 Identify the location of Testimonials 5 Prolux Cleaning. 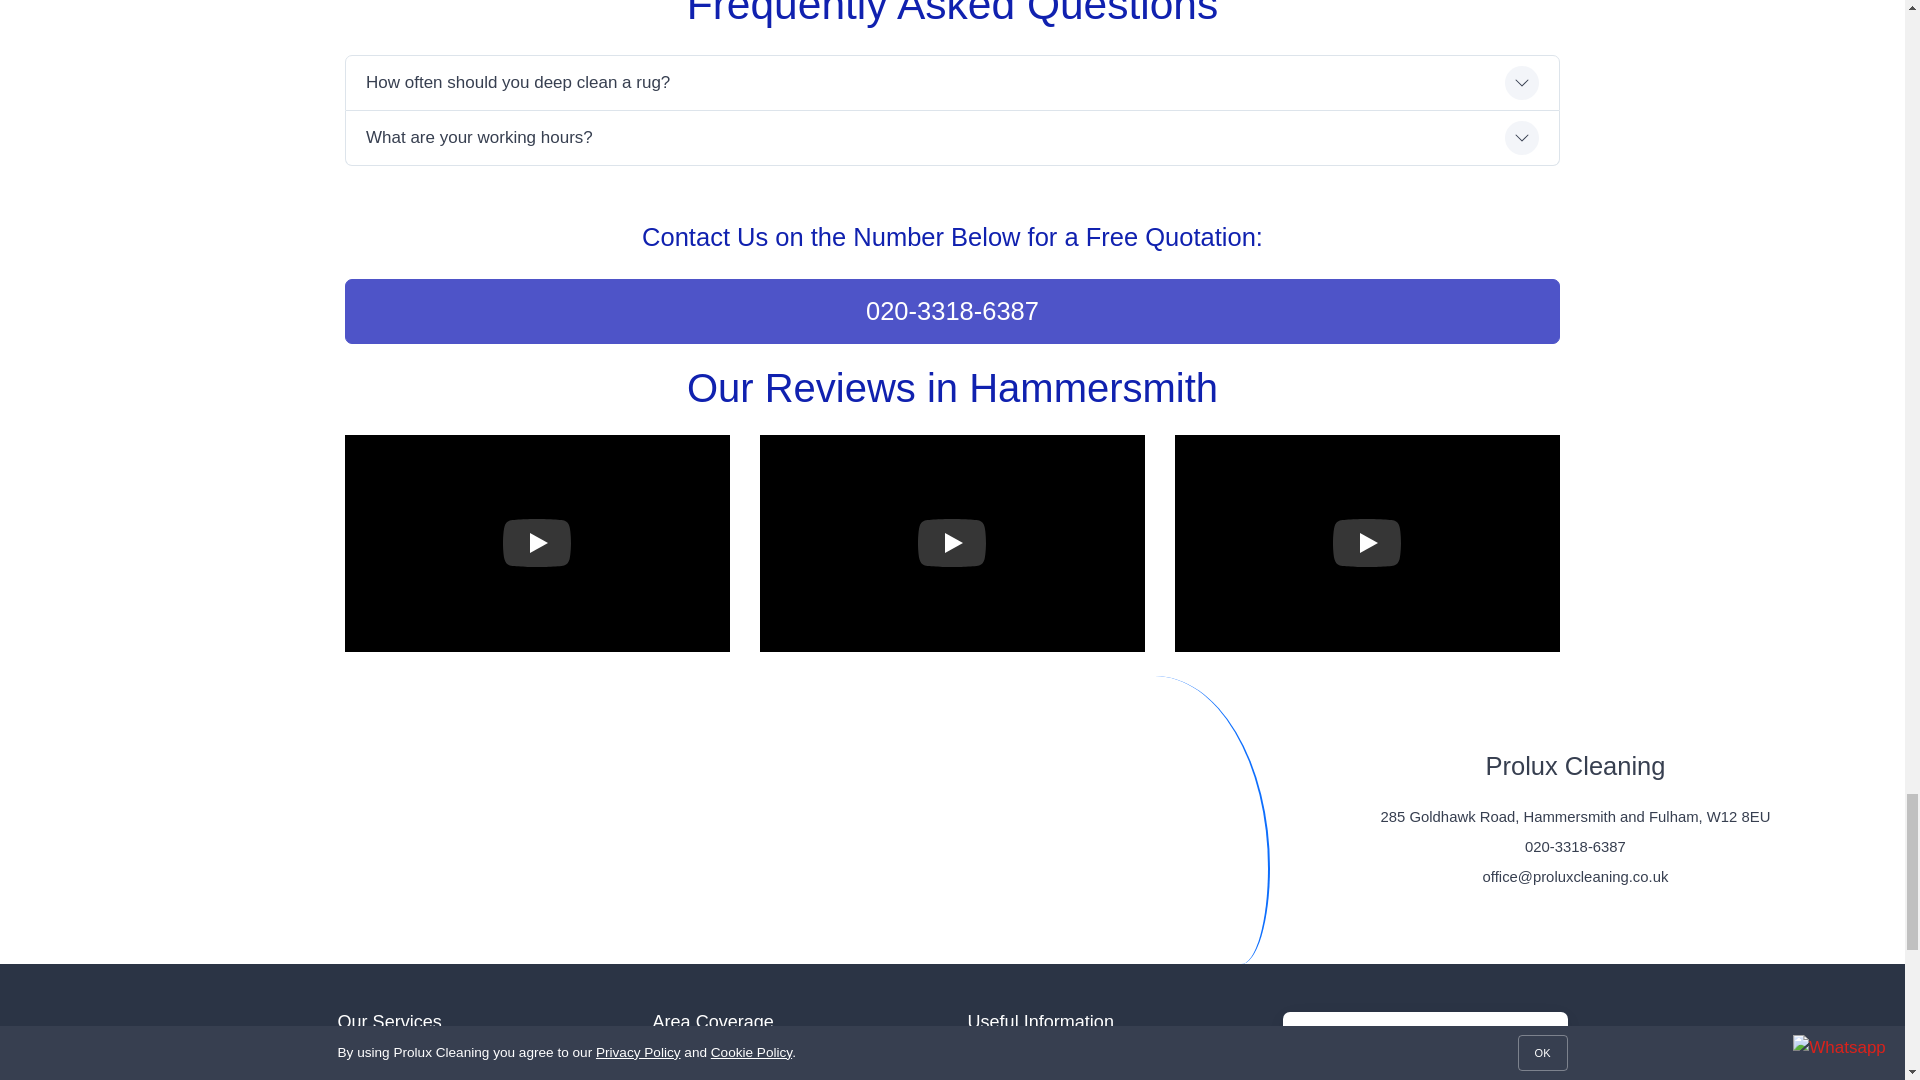
(952, 544).